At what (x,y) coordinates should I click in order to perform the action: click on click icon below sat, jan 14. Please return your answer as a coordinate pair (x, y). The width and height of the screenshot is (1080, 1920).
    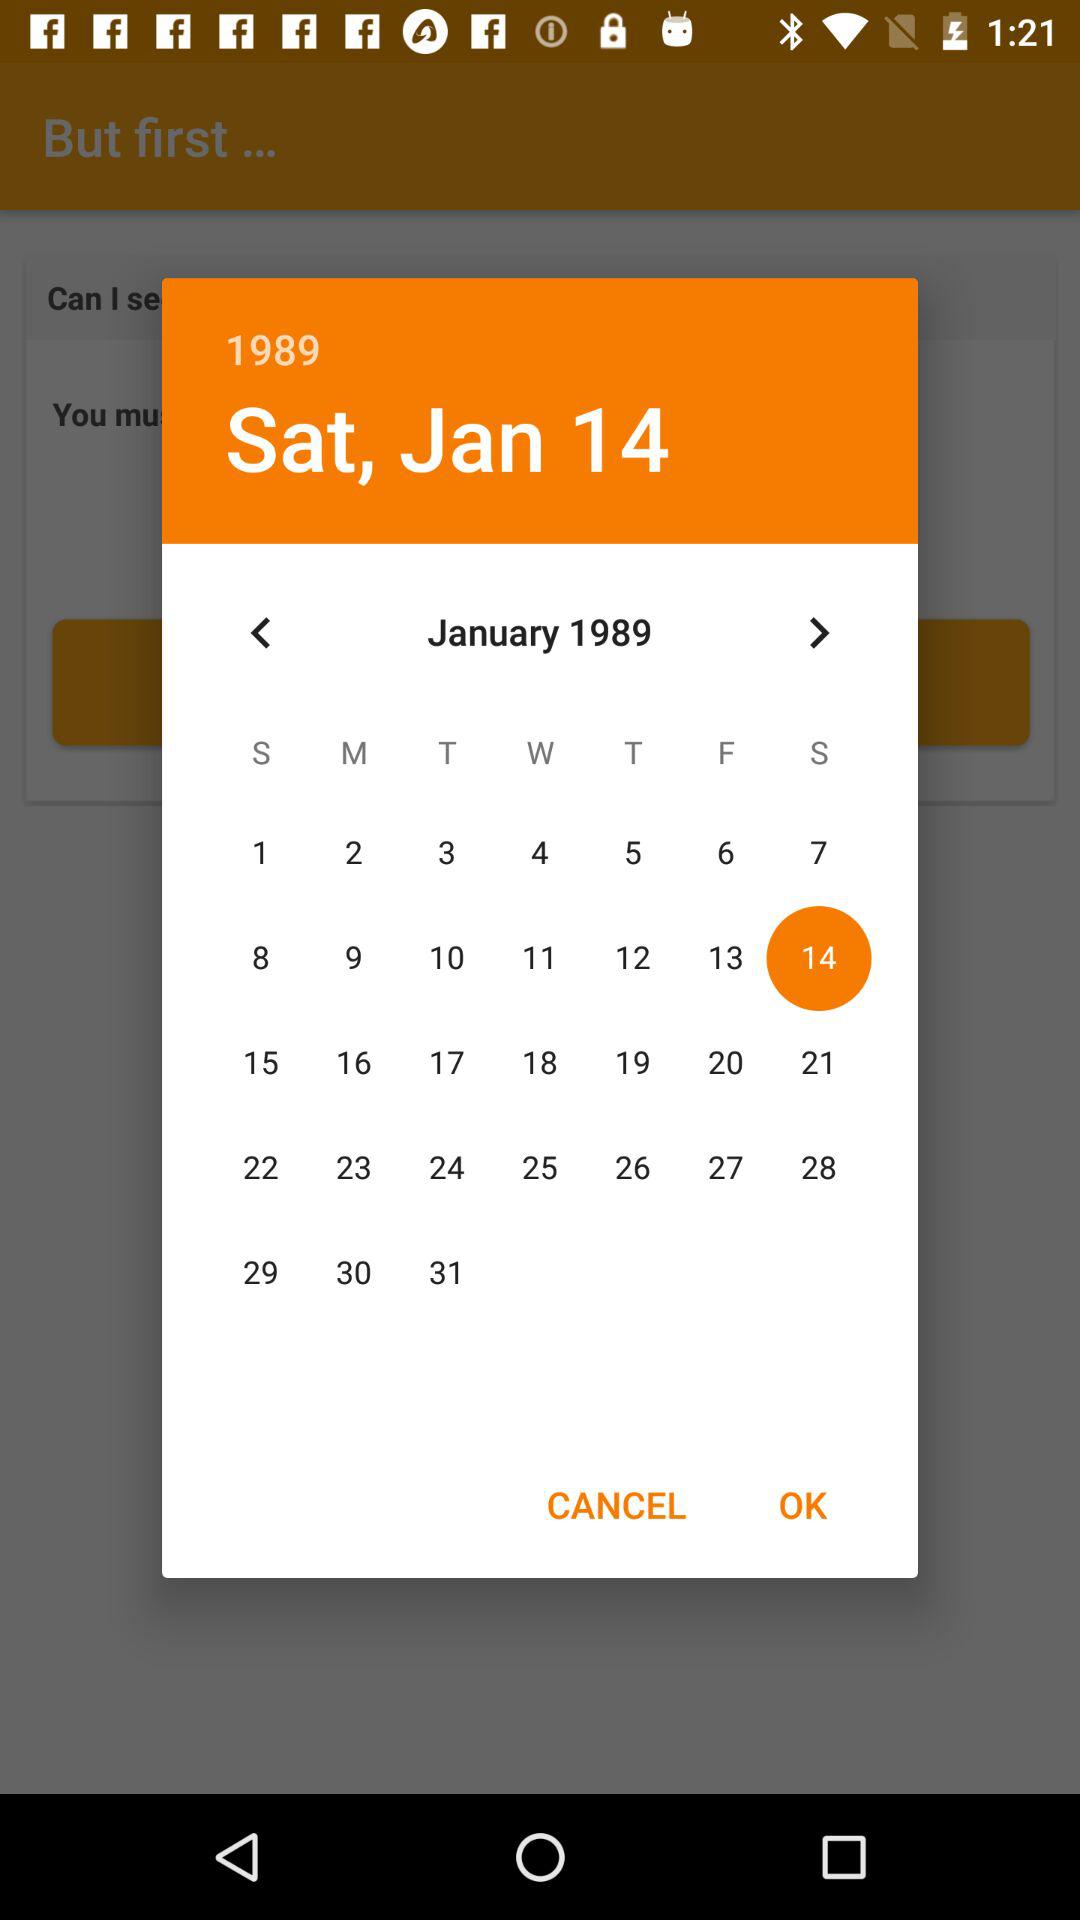
    Looking at the image, I should click on (261, 633).